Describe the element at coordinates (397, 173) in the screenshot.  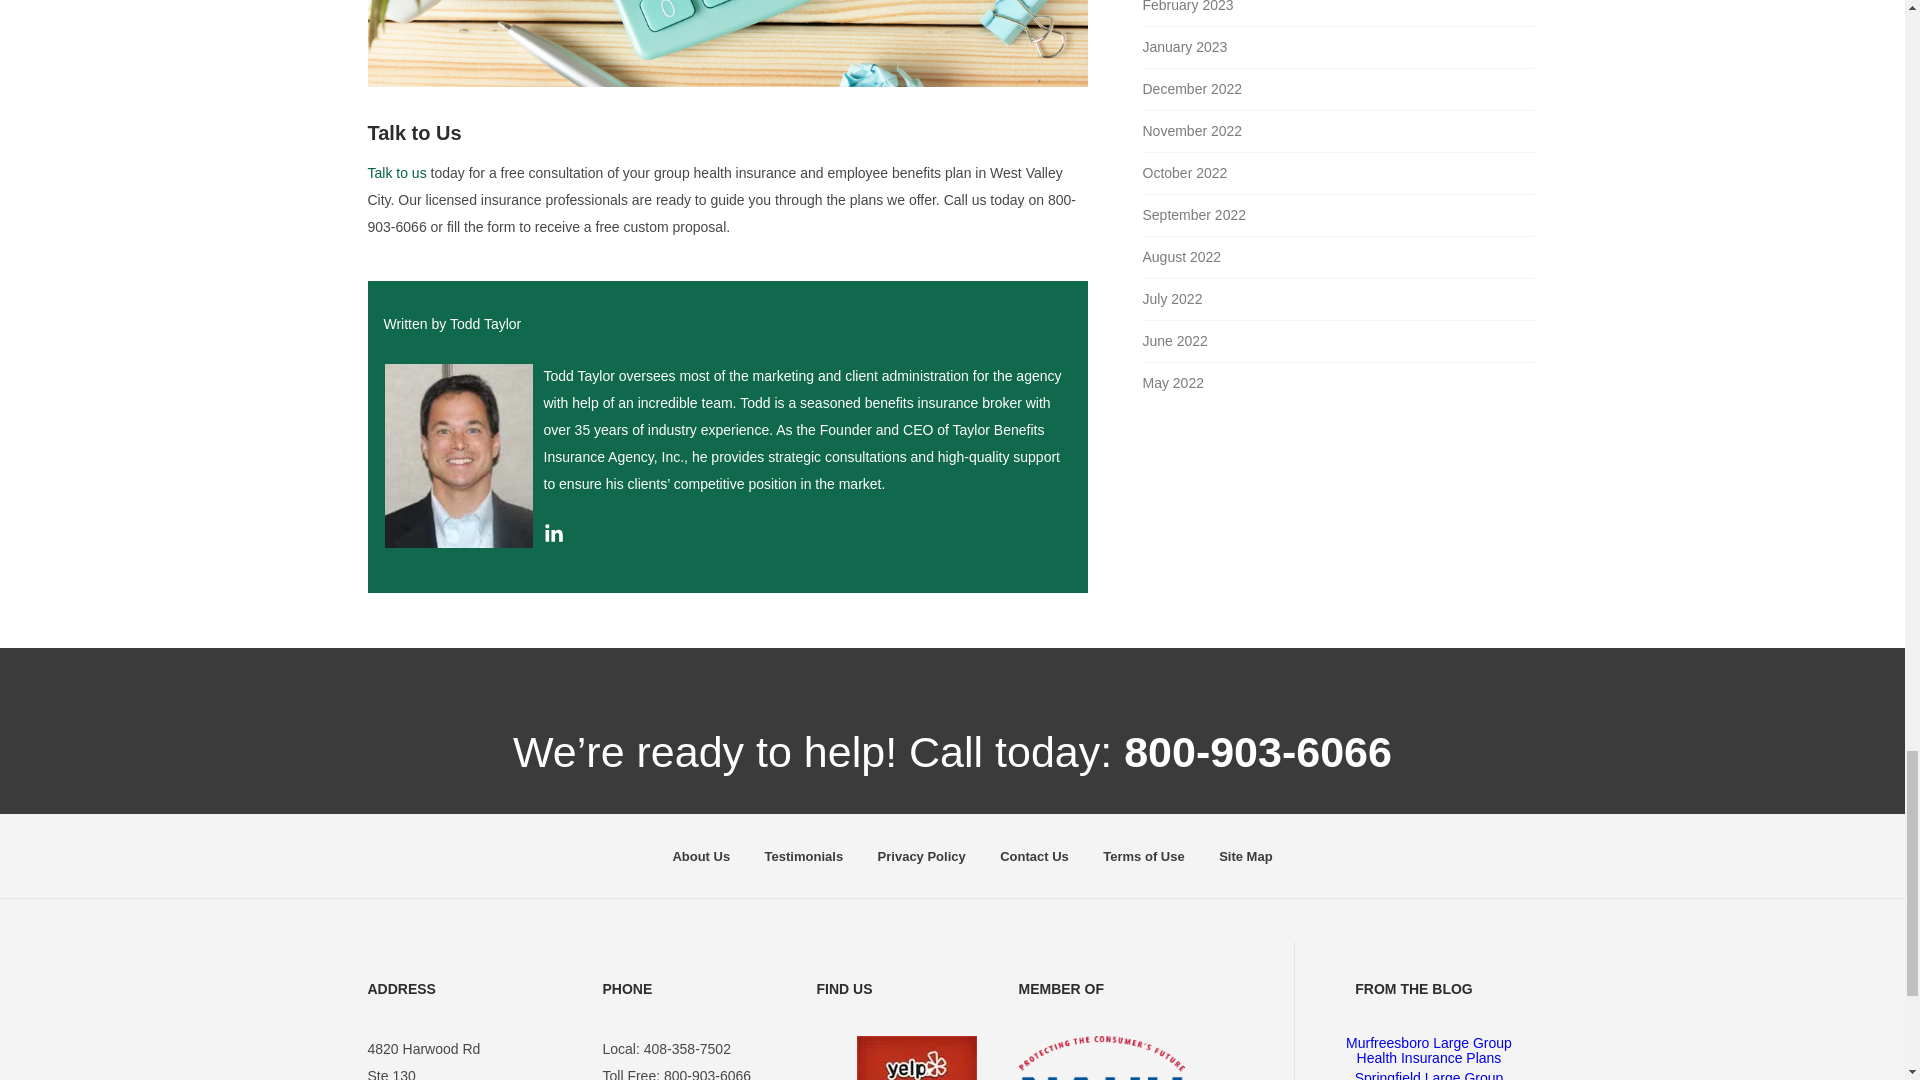
I see `Talk to us` at that location.